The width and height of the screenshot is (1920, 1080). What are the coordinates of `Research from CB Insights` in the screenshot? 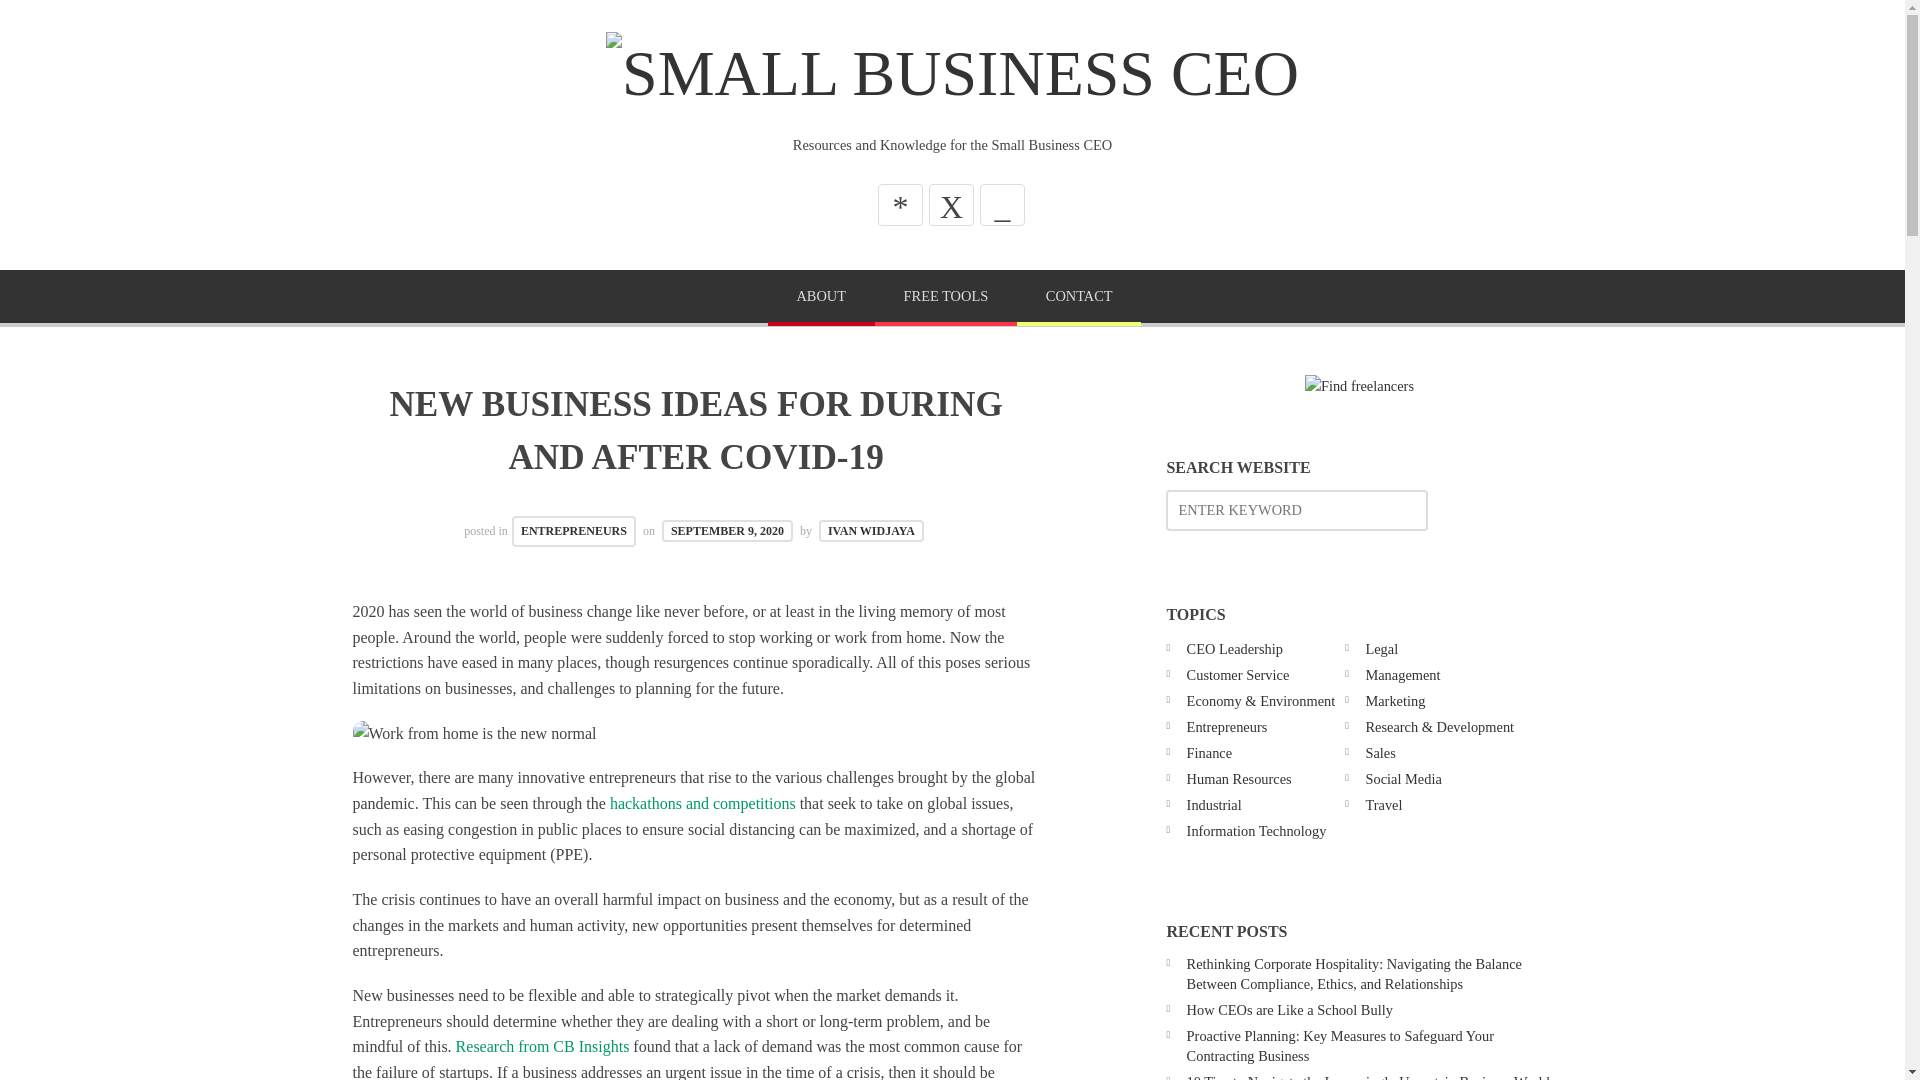 It's located at (542, 1046).